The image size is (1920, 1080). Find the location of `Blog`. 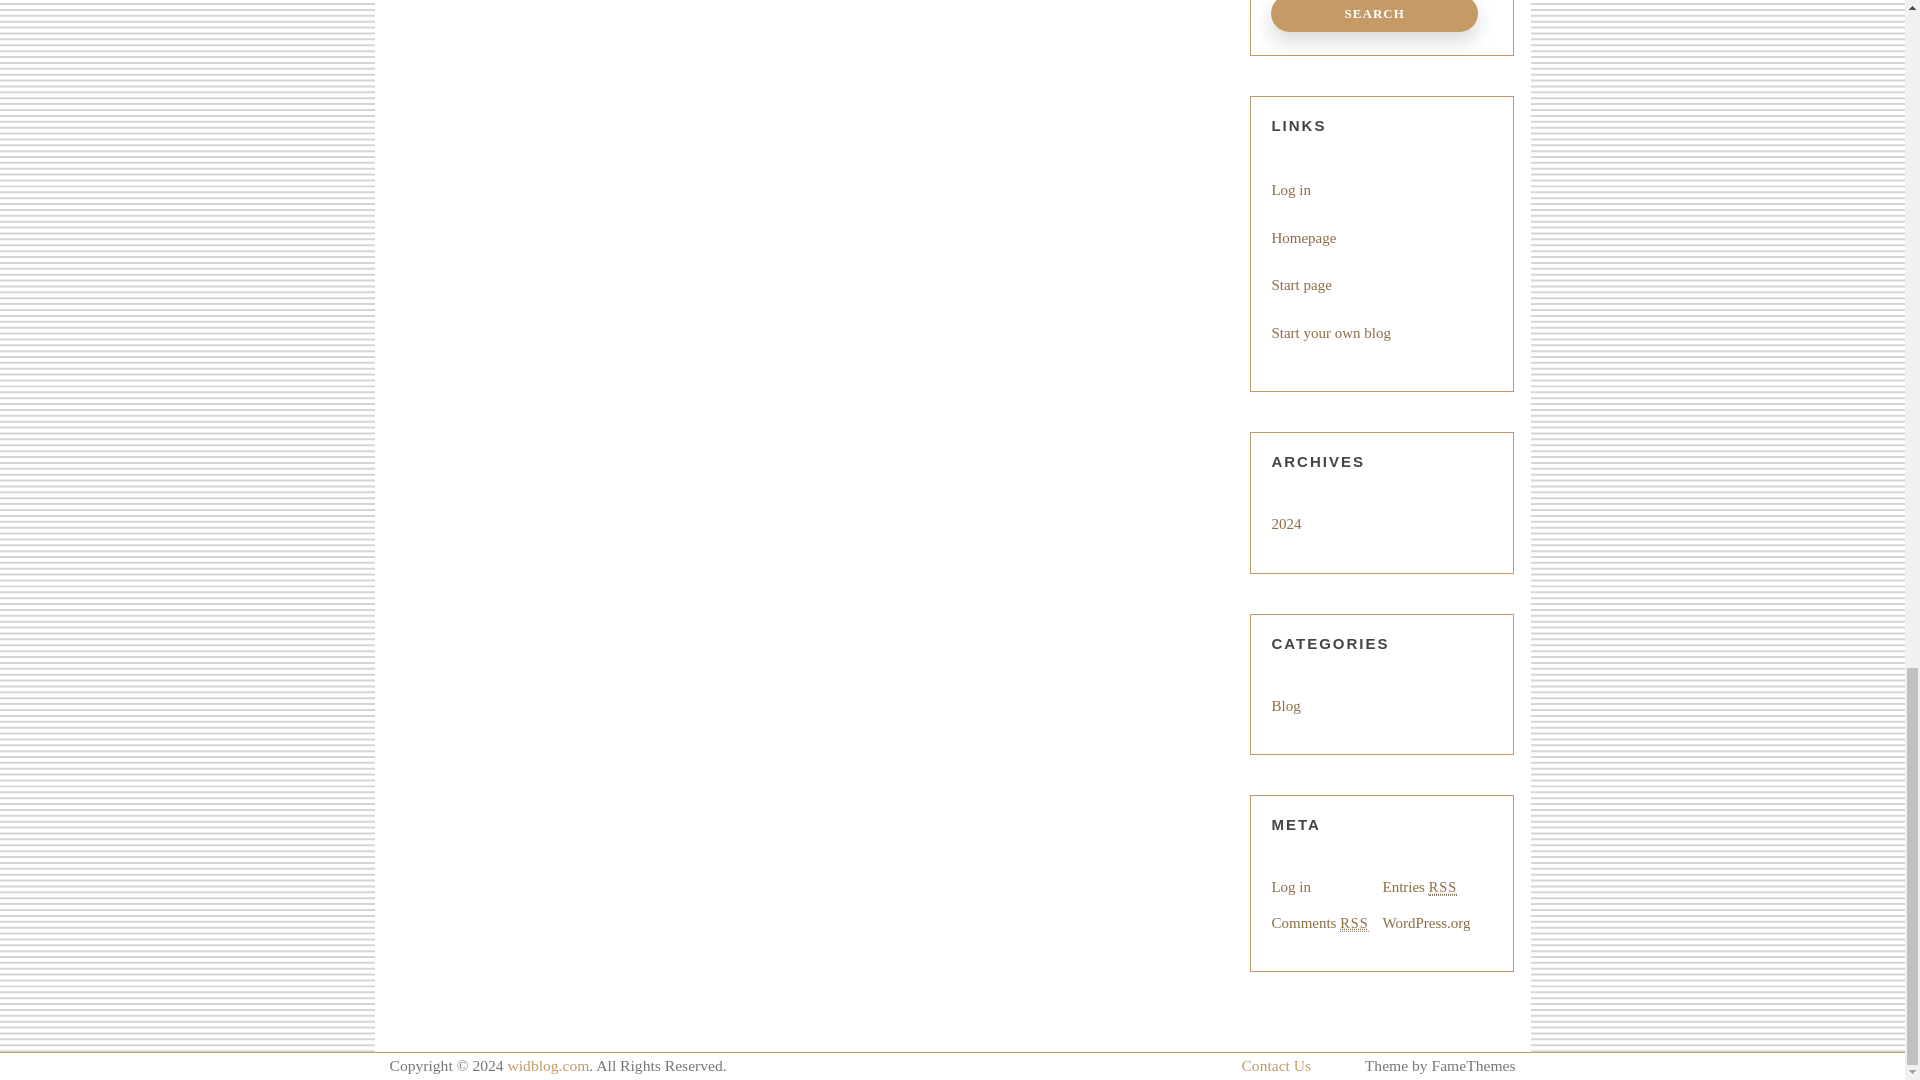

Blog is located at coordinates (1285, 705).